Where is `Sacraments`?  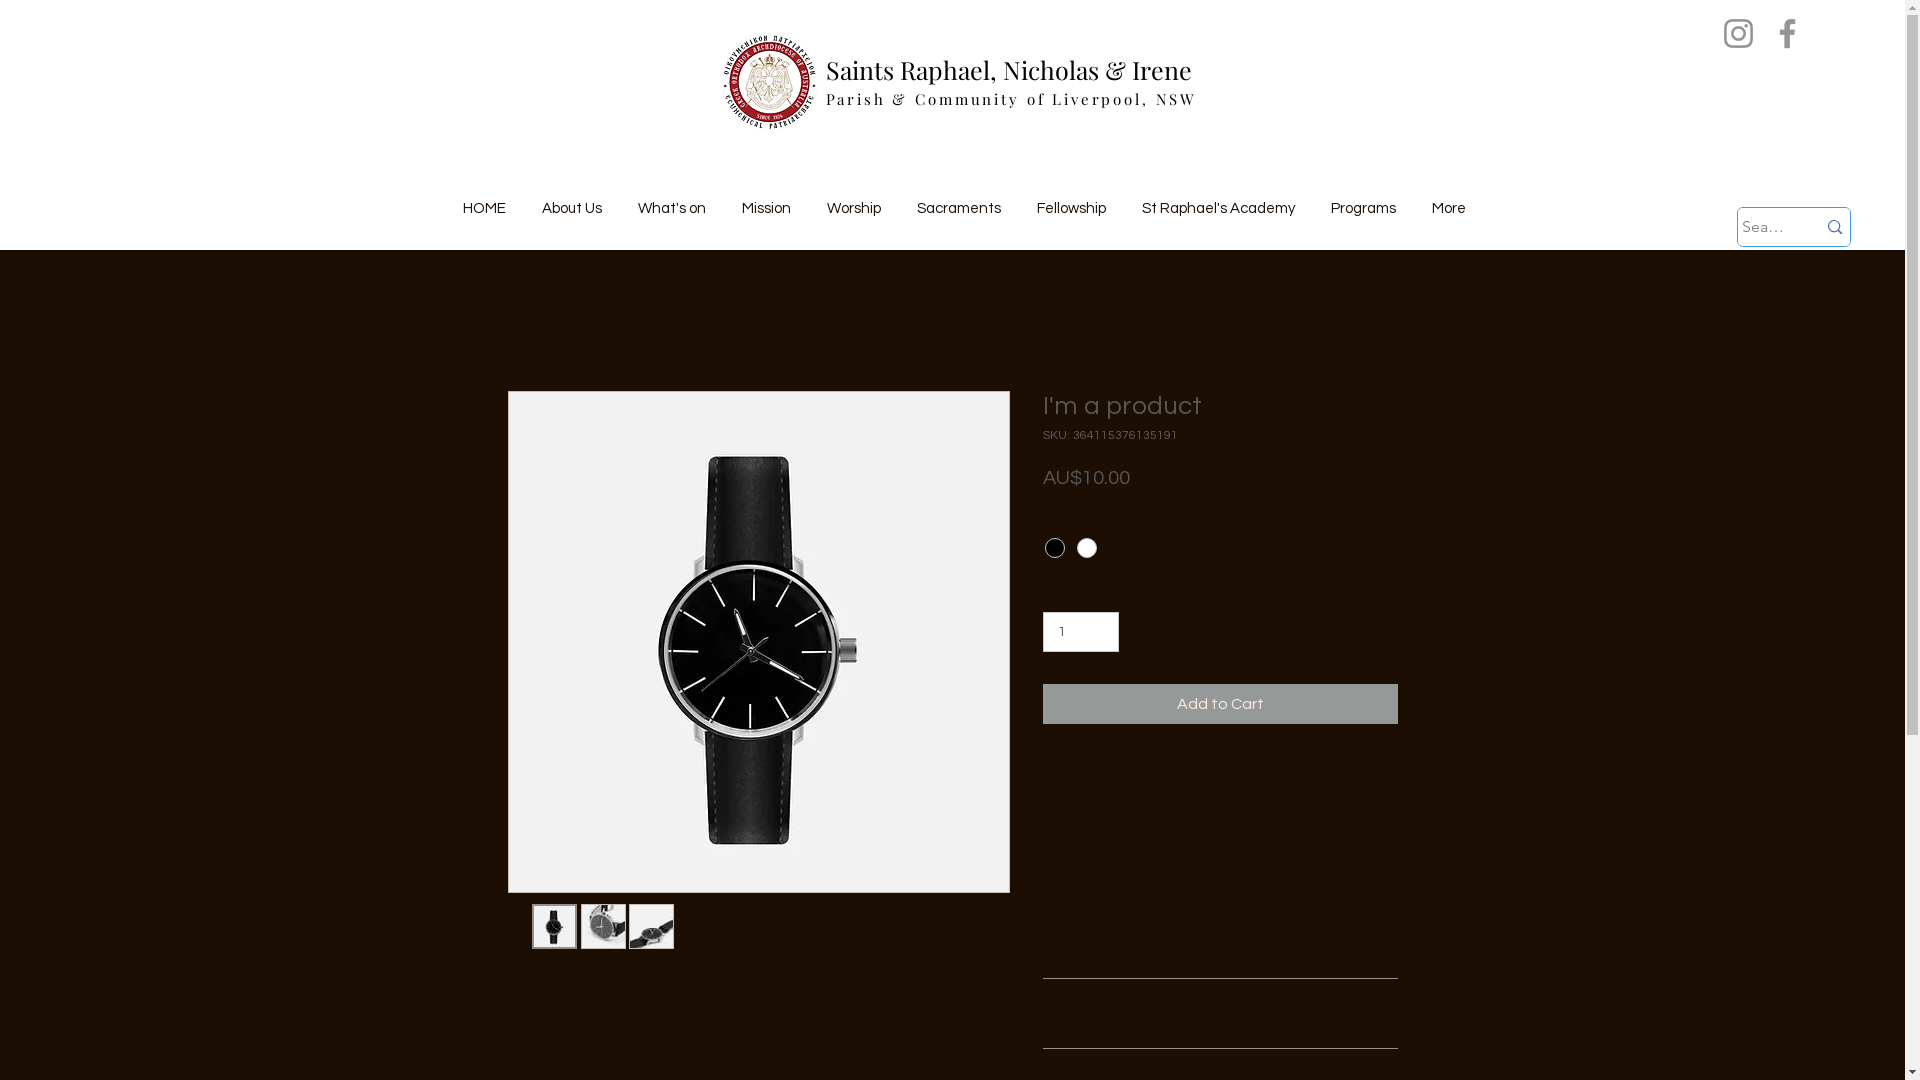
Sacraments is located at coordinates (958, 200).